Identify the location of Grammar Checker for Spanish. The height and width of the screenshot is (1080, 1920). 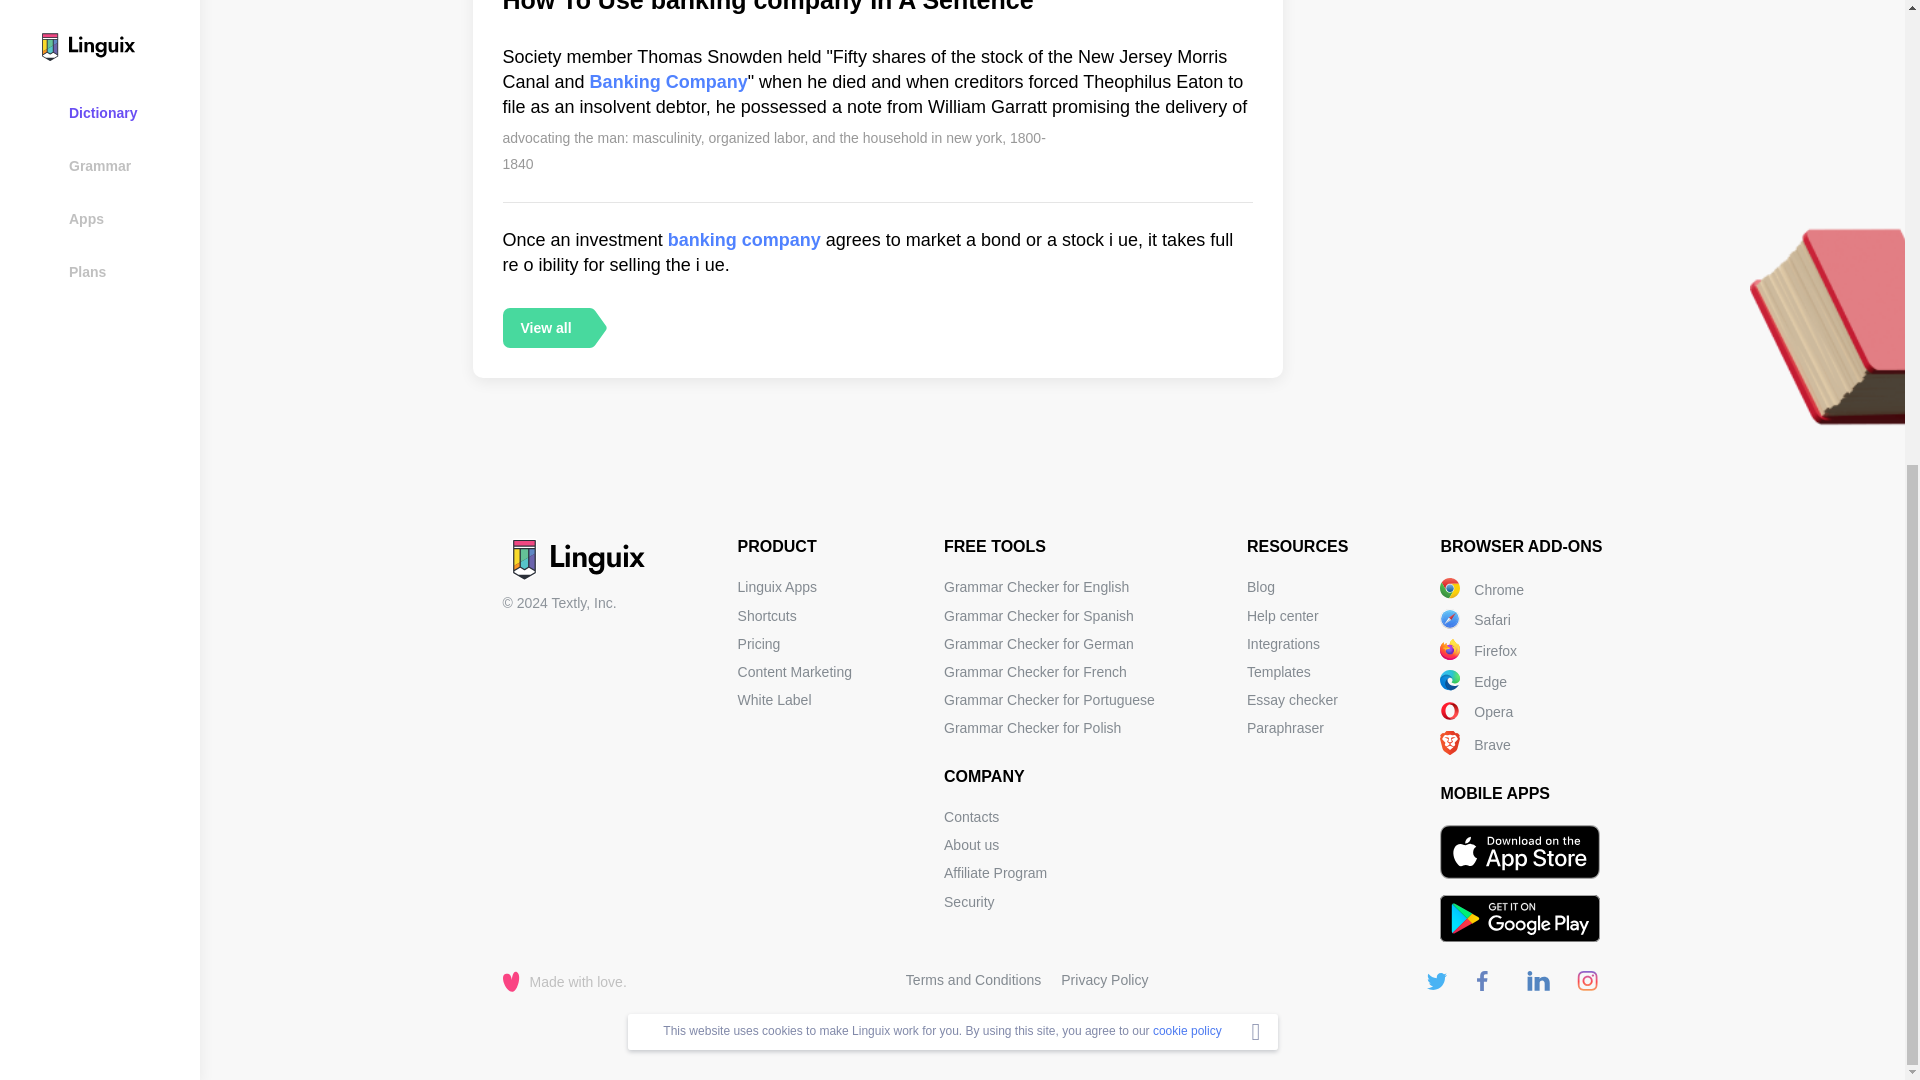
(1039, 616).